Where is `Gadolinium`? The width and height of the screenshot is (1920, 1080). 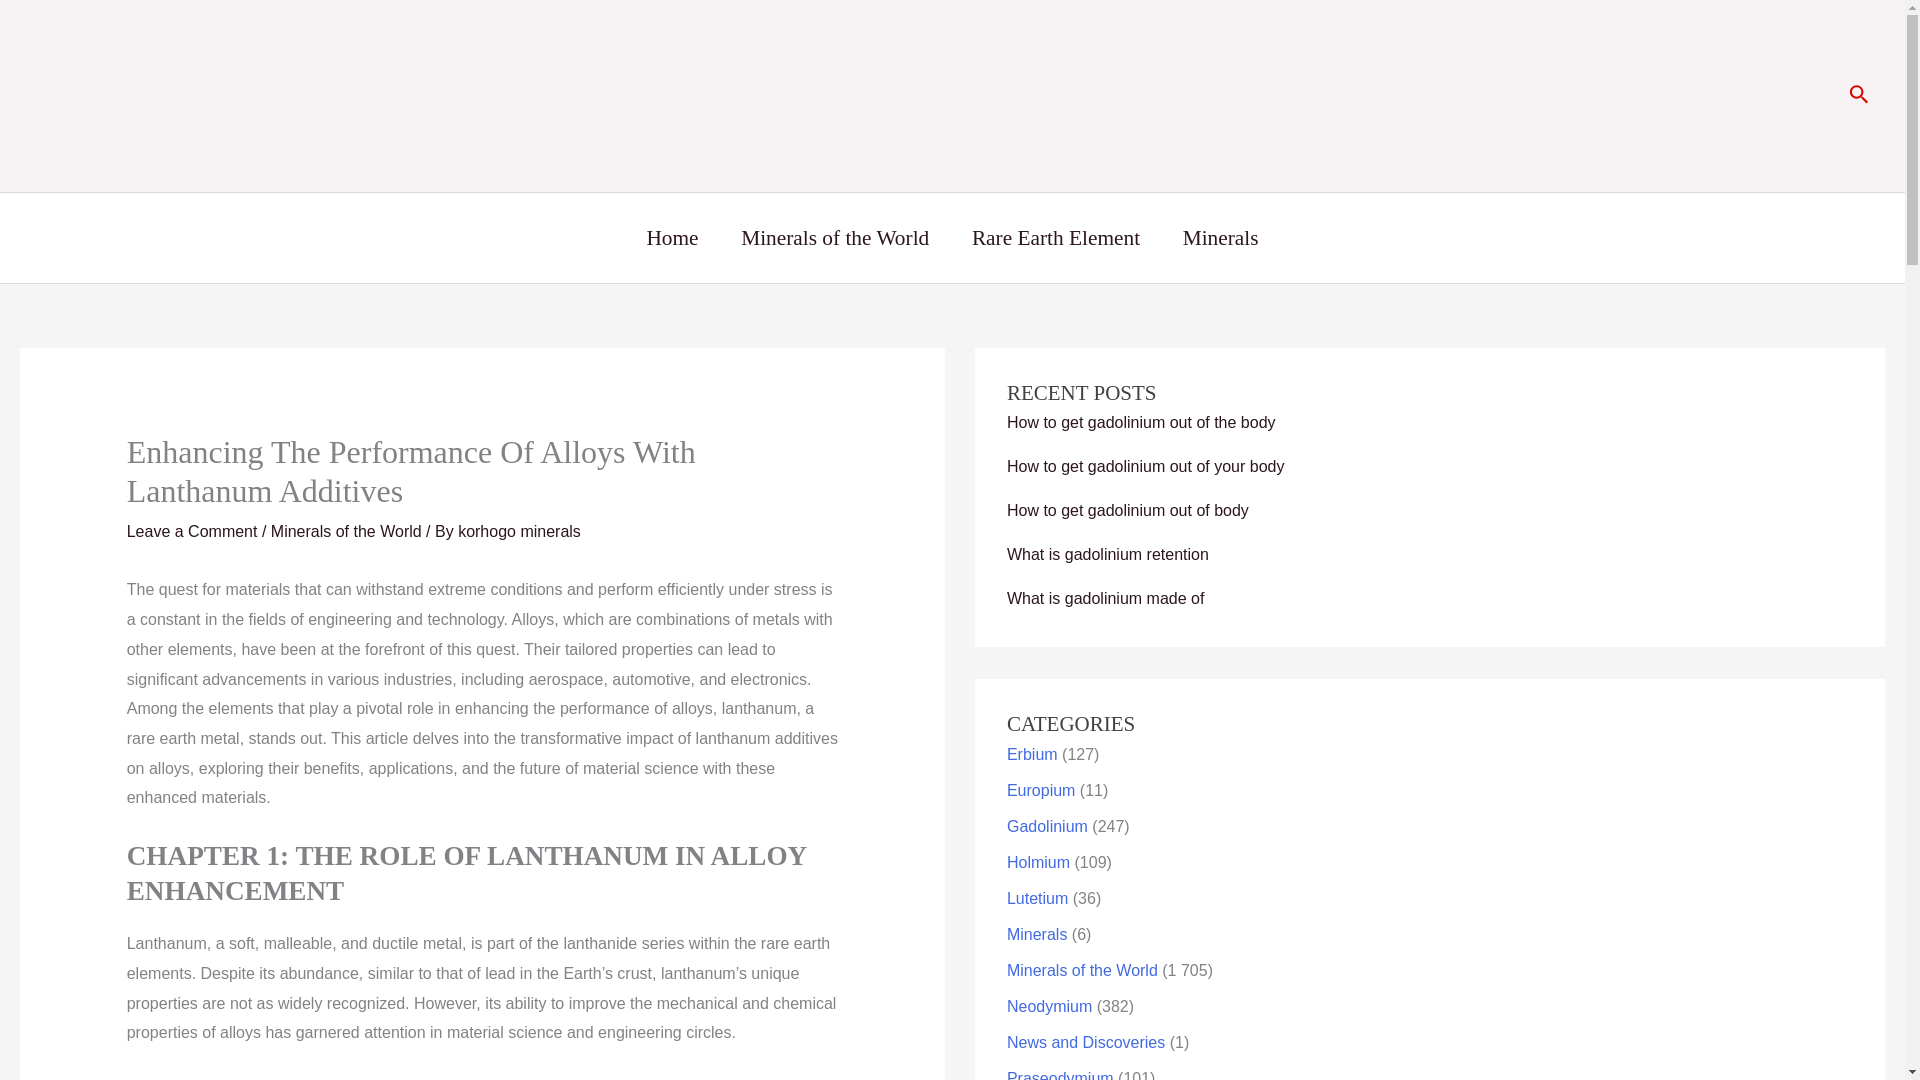 Gadolinium is located at coordinates (1047, 826).